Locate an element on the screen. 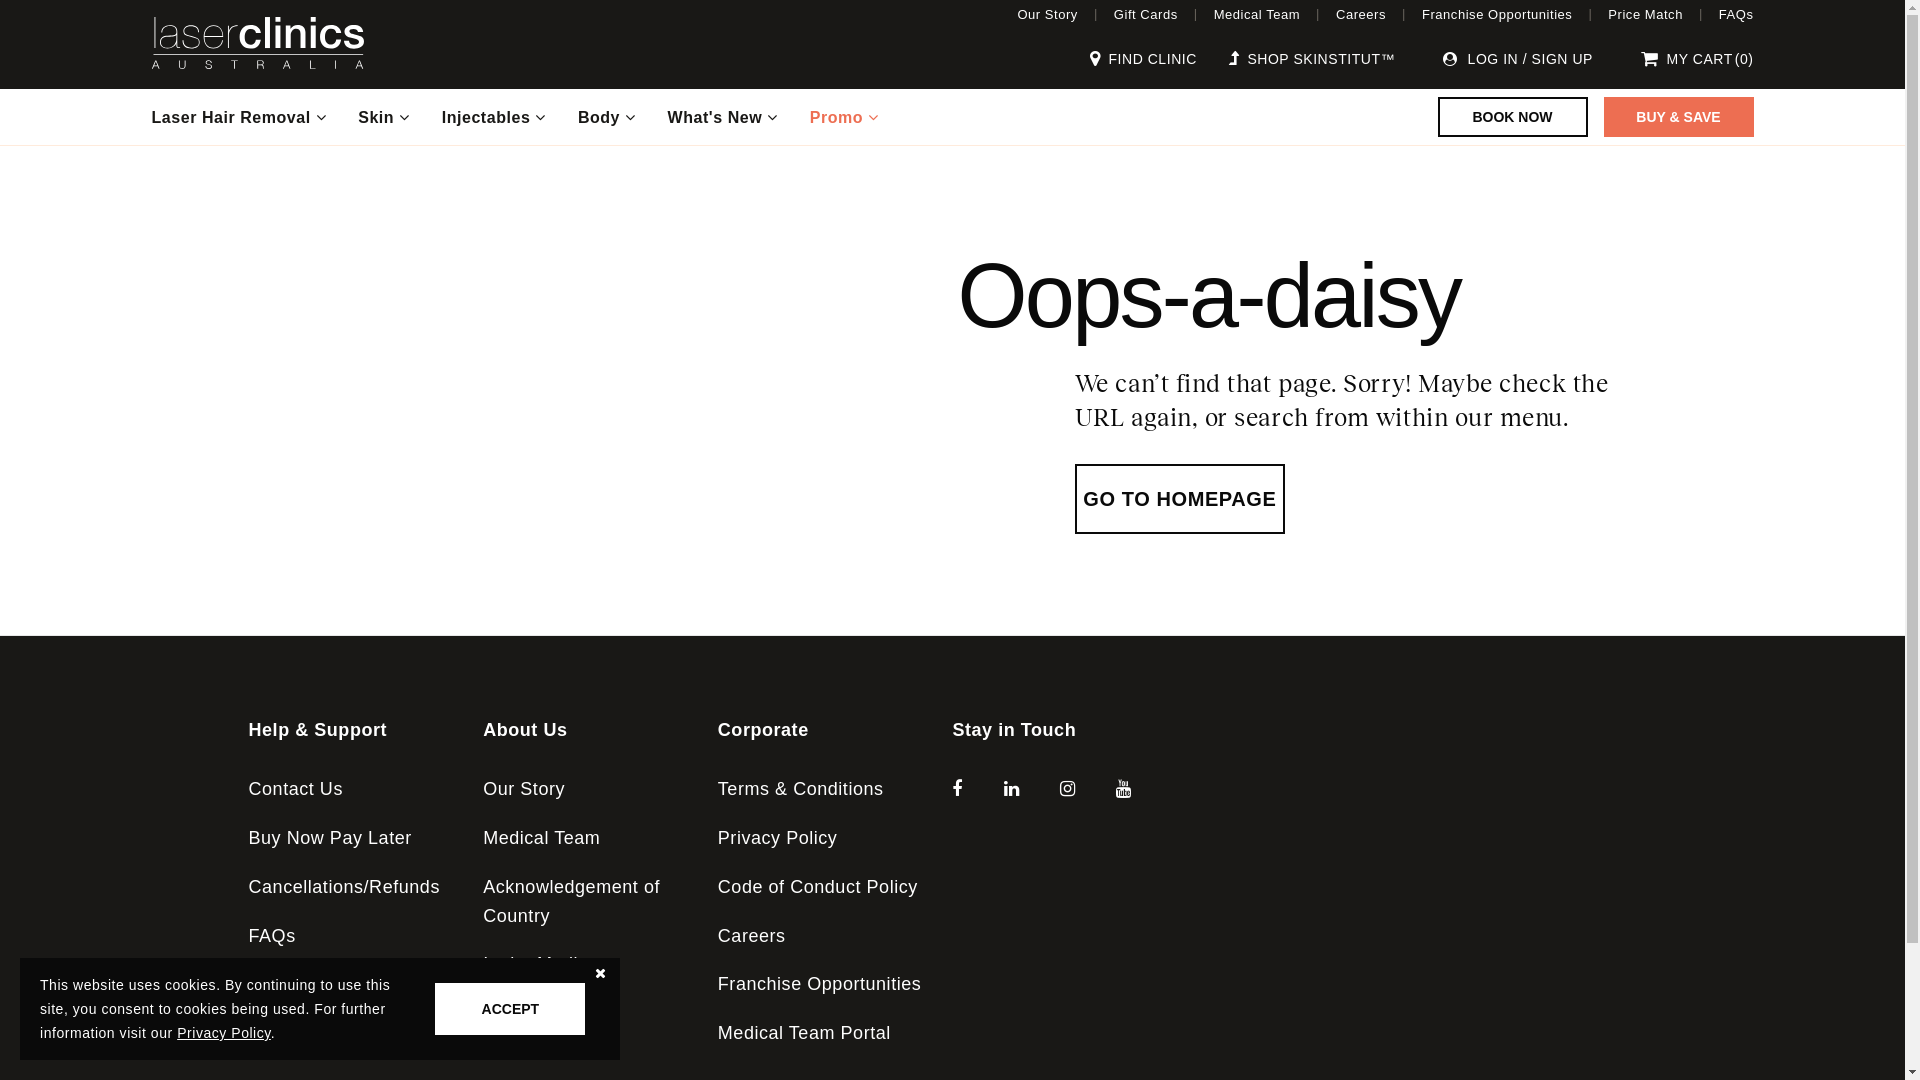  ACCEPT is located at coordinates (510, 1009).